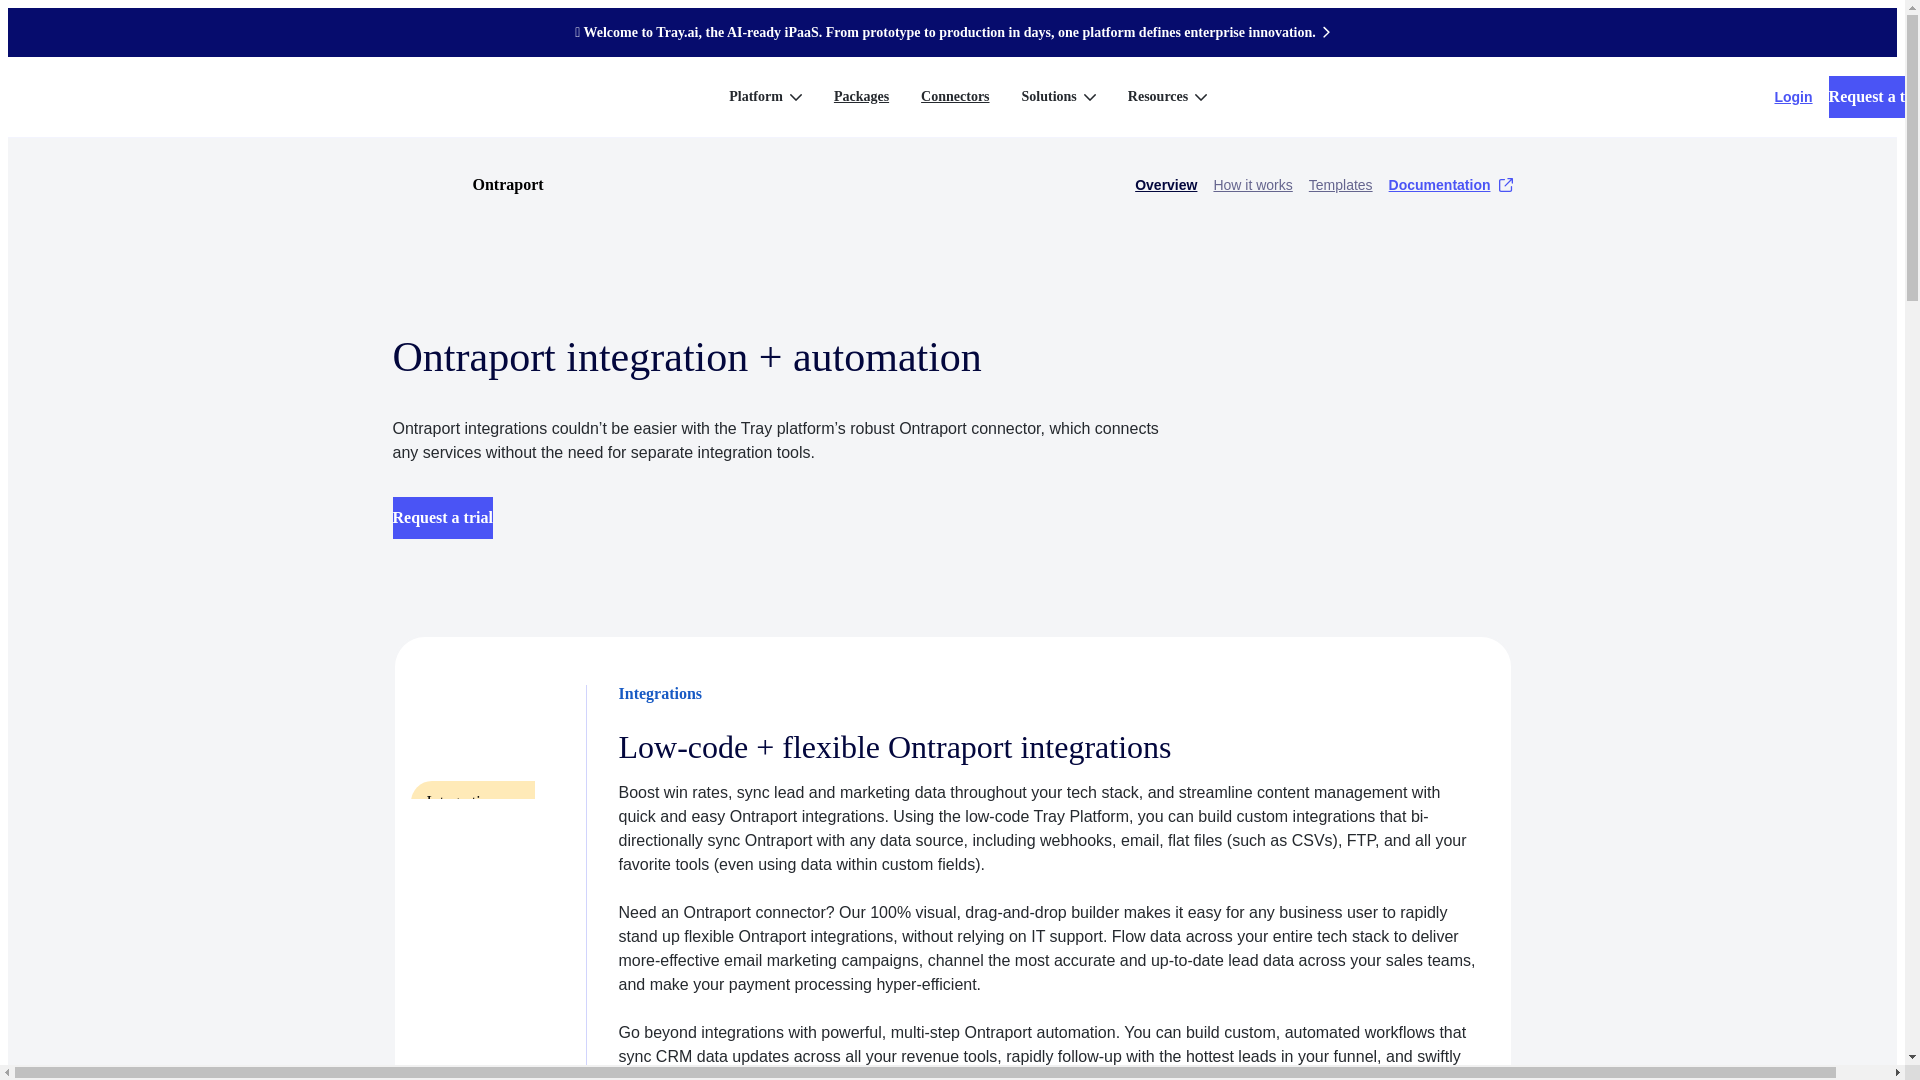 The image size is (1920, 1080). I want to click on Overview, so click(1165, 184).